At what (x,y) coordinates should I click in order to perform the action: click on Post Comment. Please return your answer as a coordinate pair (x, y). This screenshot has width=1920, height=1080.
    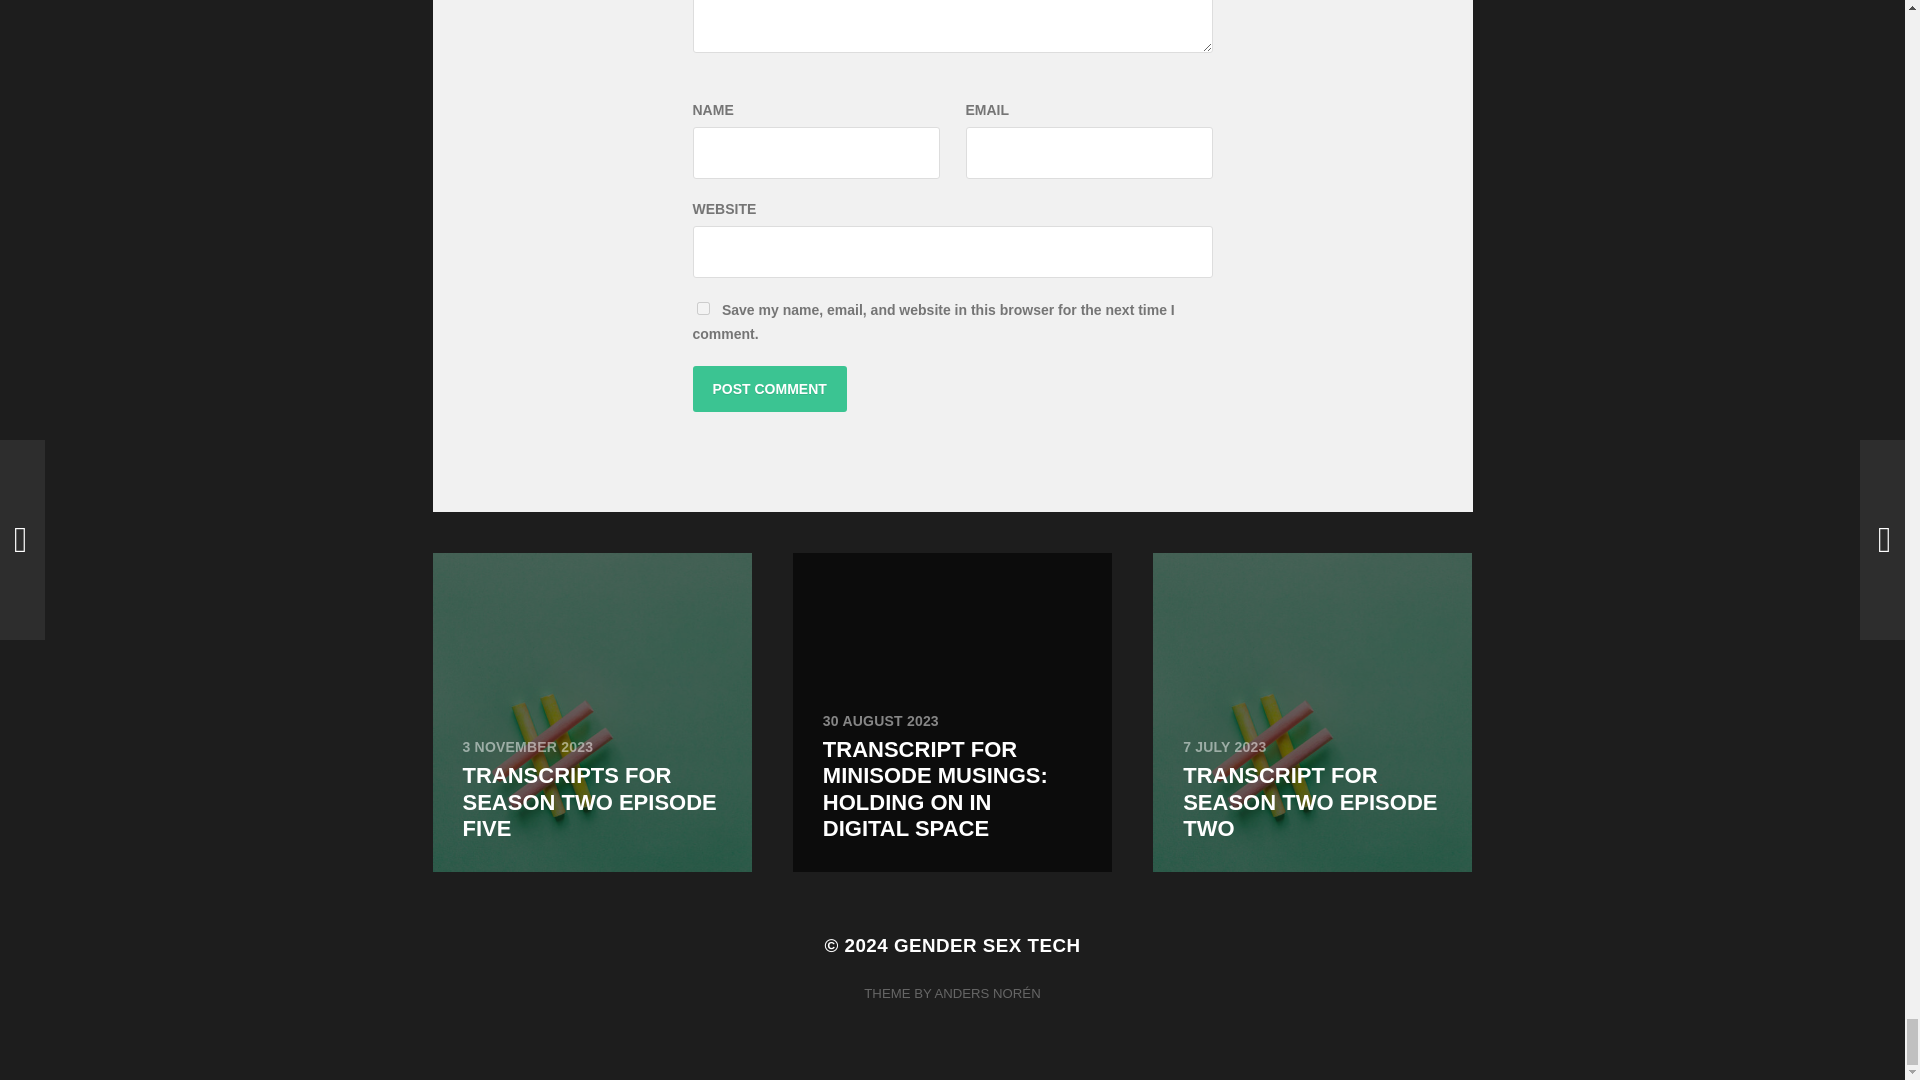
    Looking at the image, I should click on (768, 388).